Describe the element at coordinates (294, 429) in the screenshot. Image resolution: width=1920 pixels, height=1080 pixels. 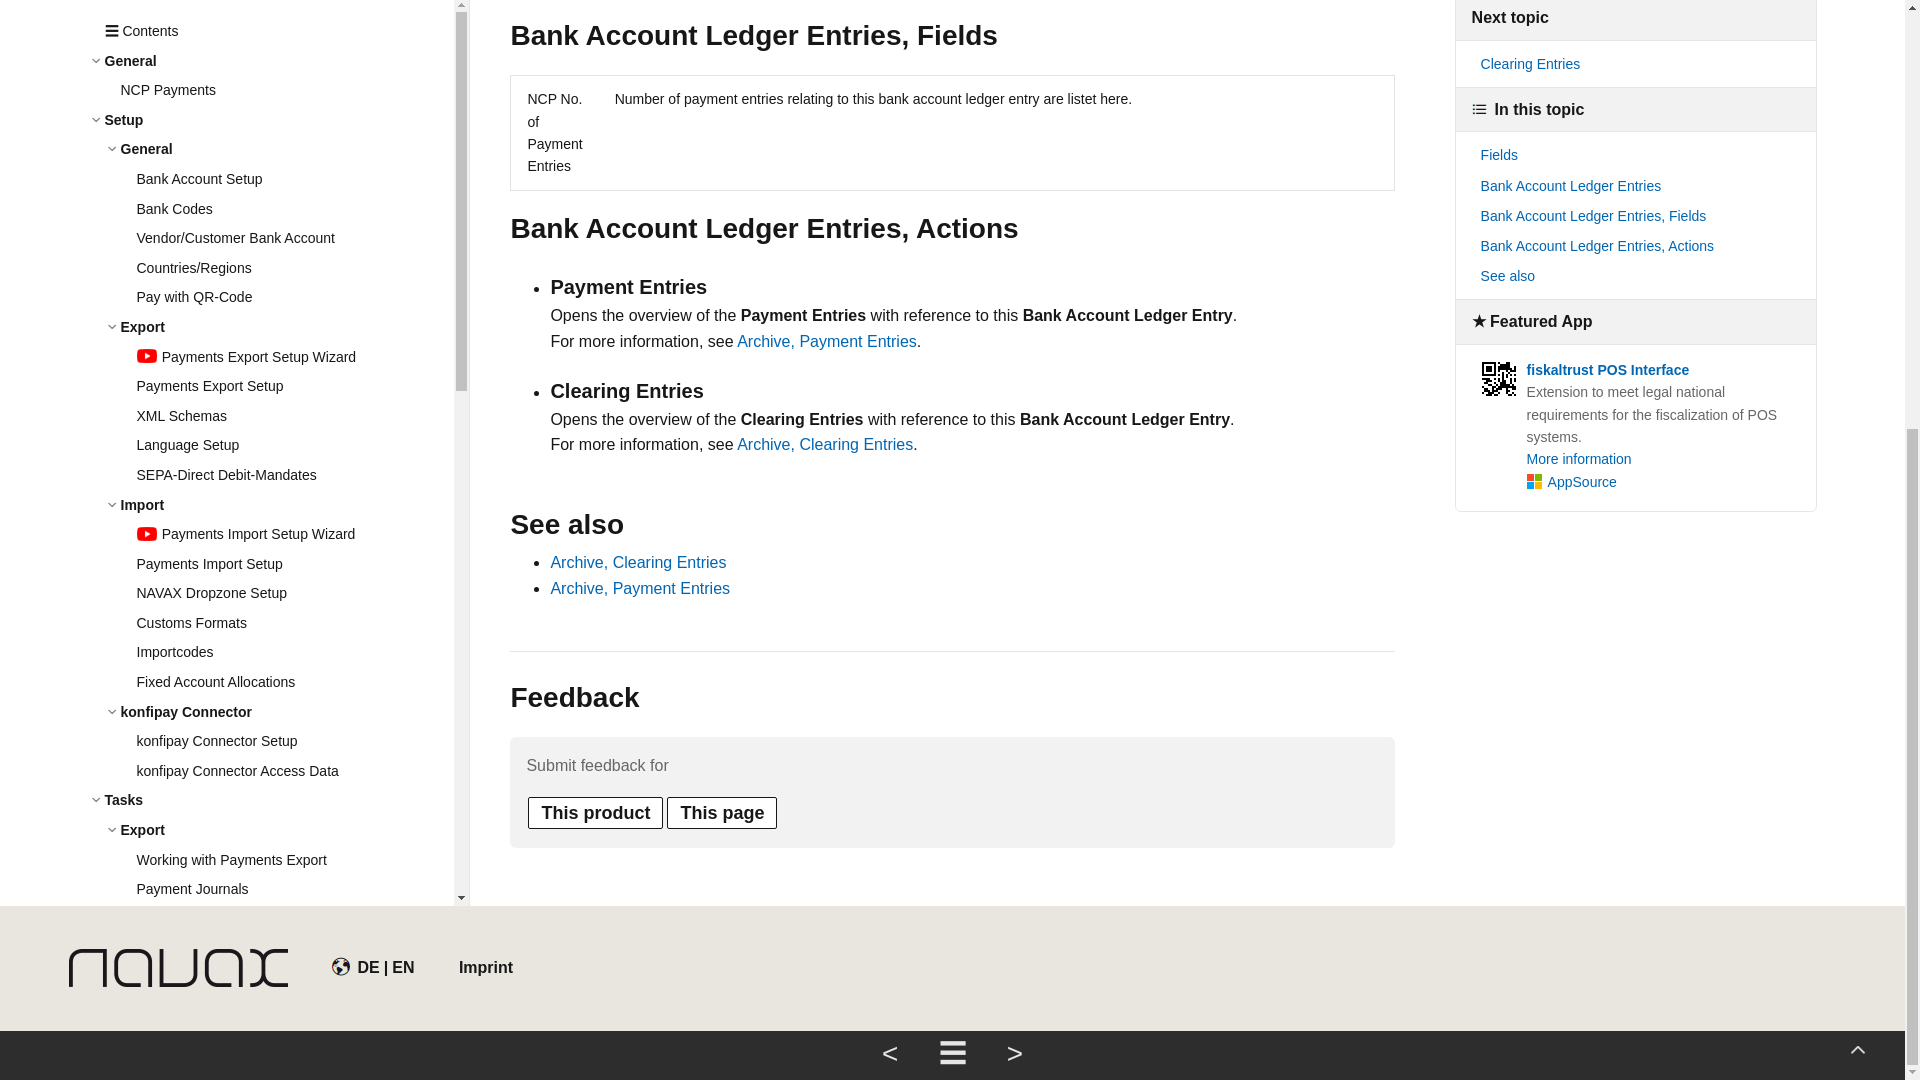
I see `Payment File Summary` at that location.